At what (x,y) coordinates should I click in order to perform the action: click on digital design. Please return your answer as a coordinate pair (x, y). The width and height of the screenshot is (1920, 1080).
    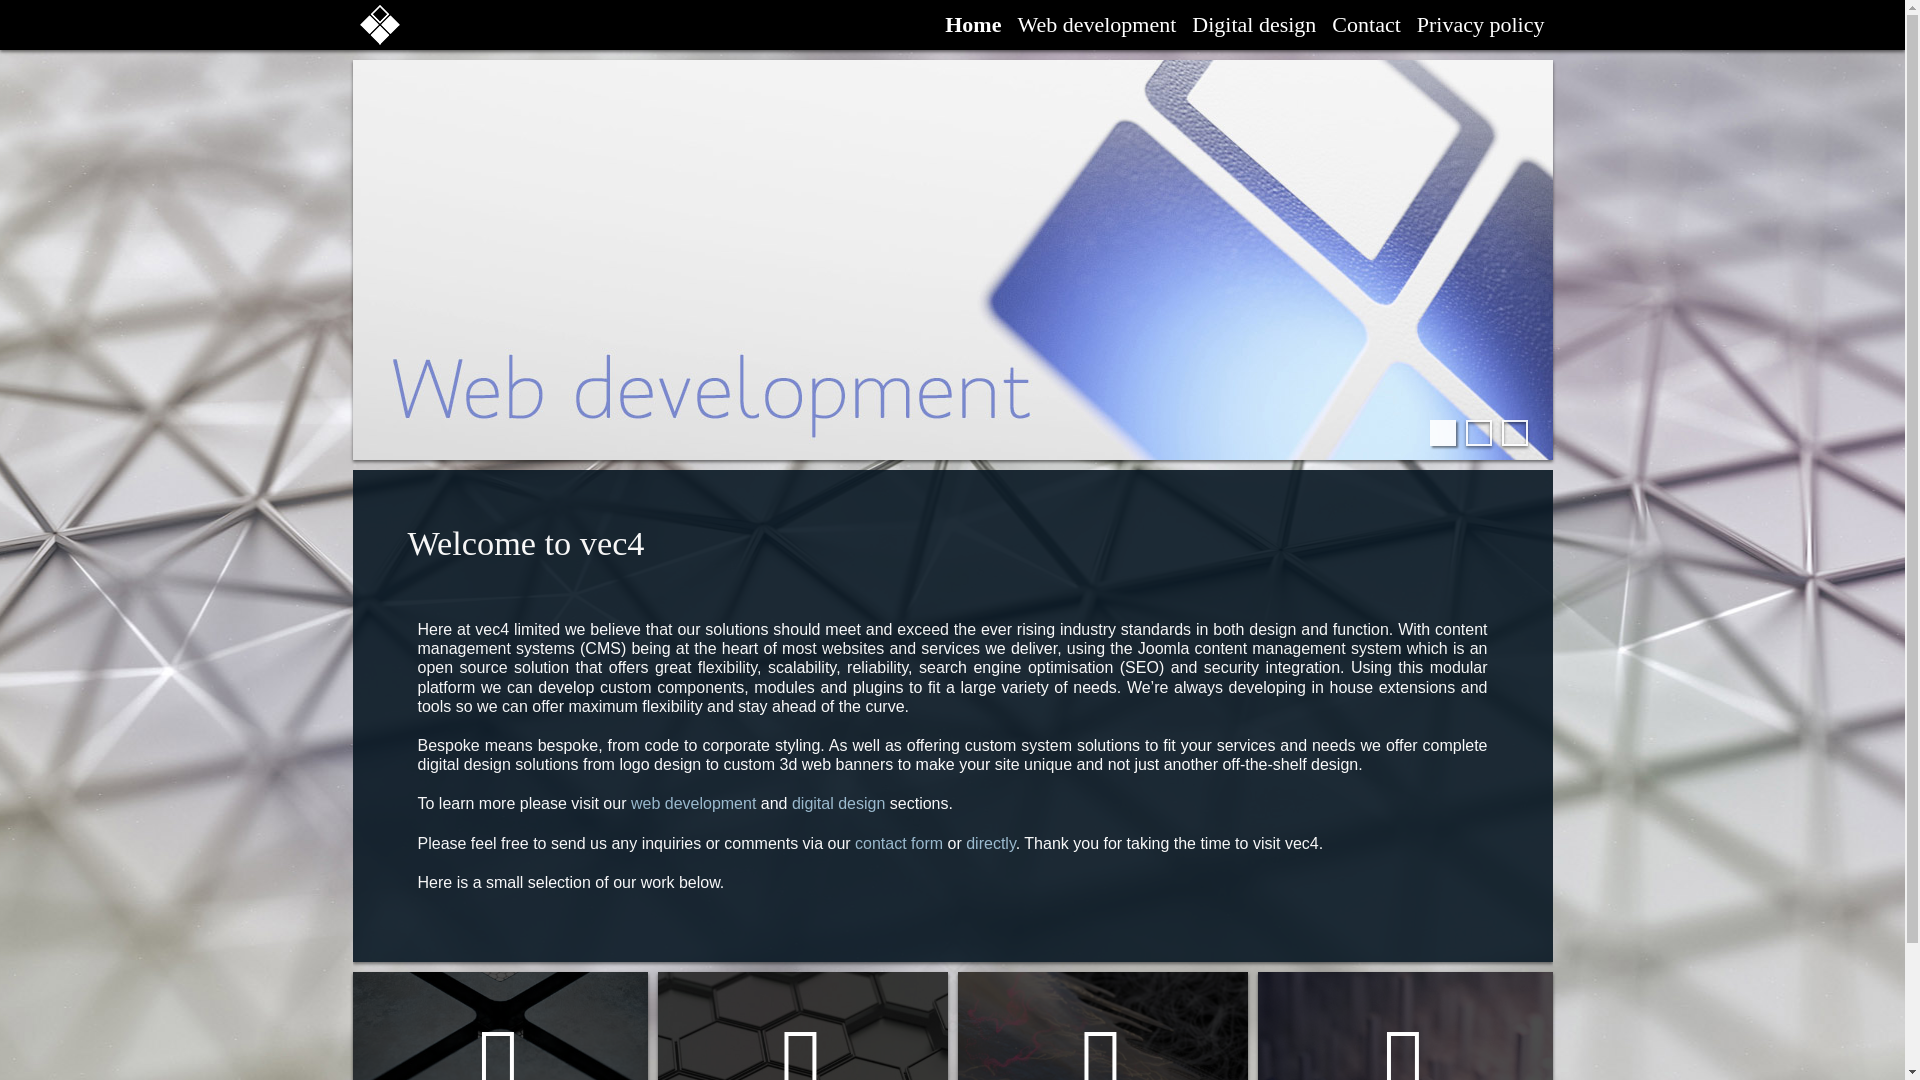
    Looking at the image, I should click on (838, 803).